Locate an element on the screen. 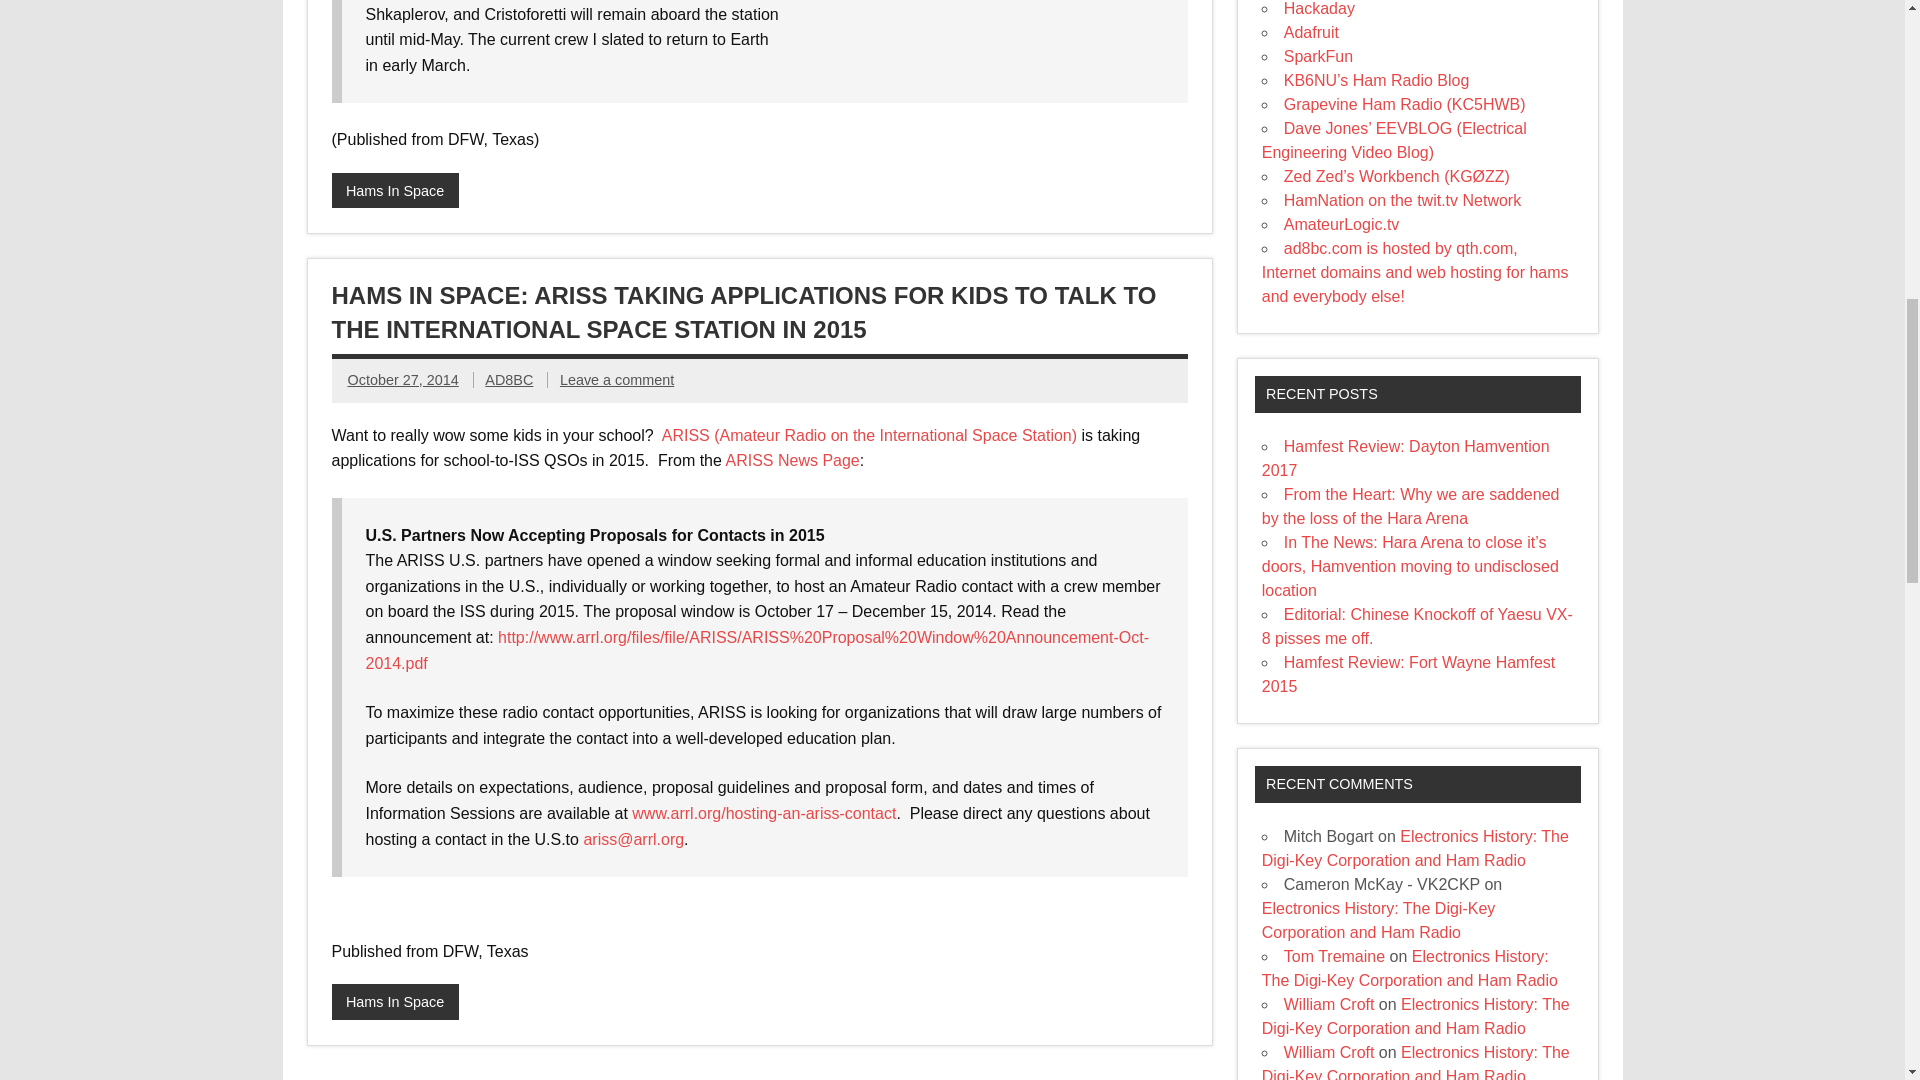 This screenshot has width=1920, height=1080. AD8BC is located at coordinates (509, 379).